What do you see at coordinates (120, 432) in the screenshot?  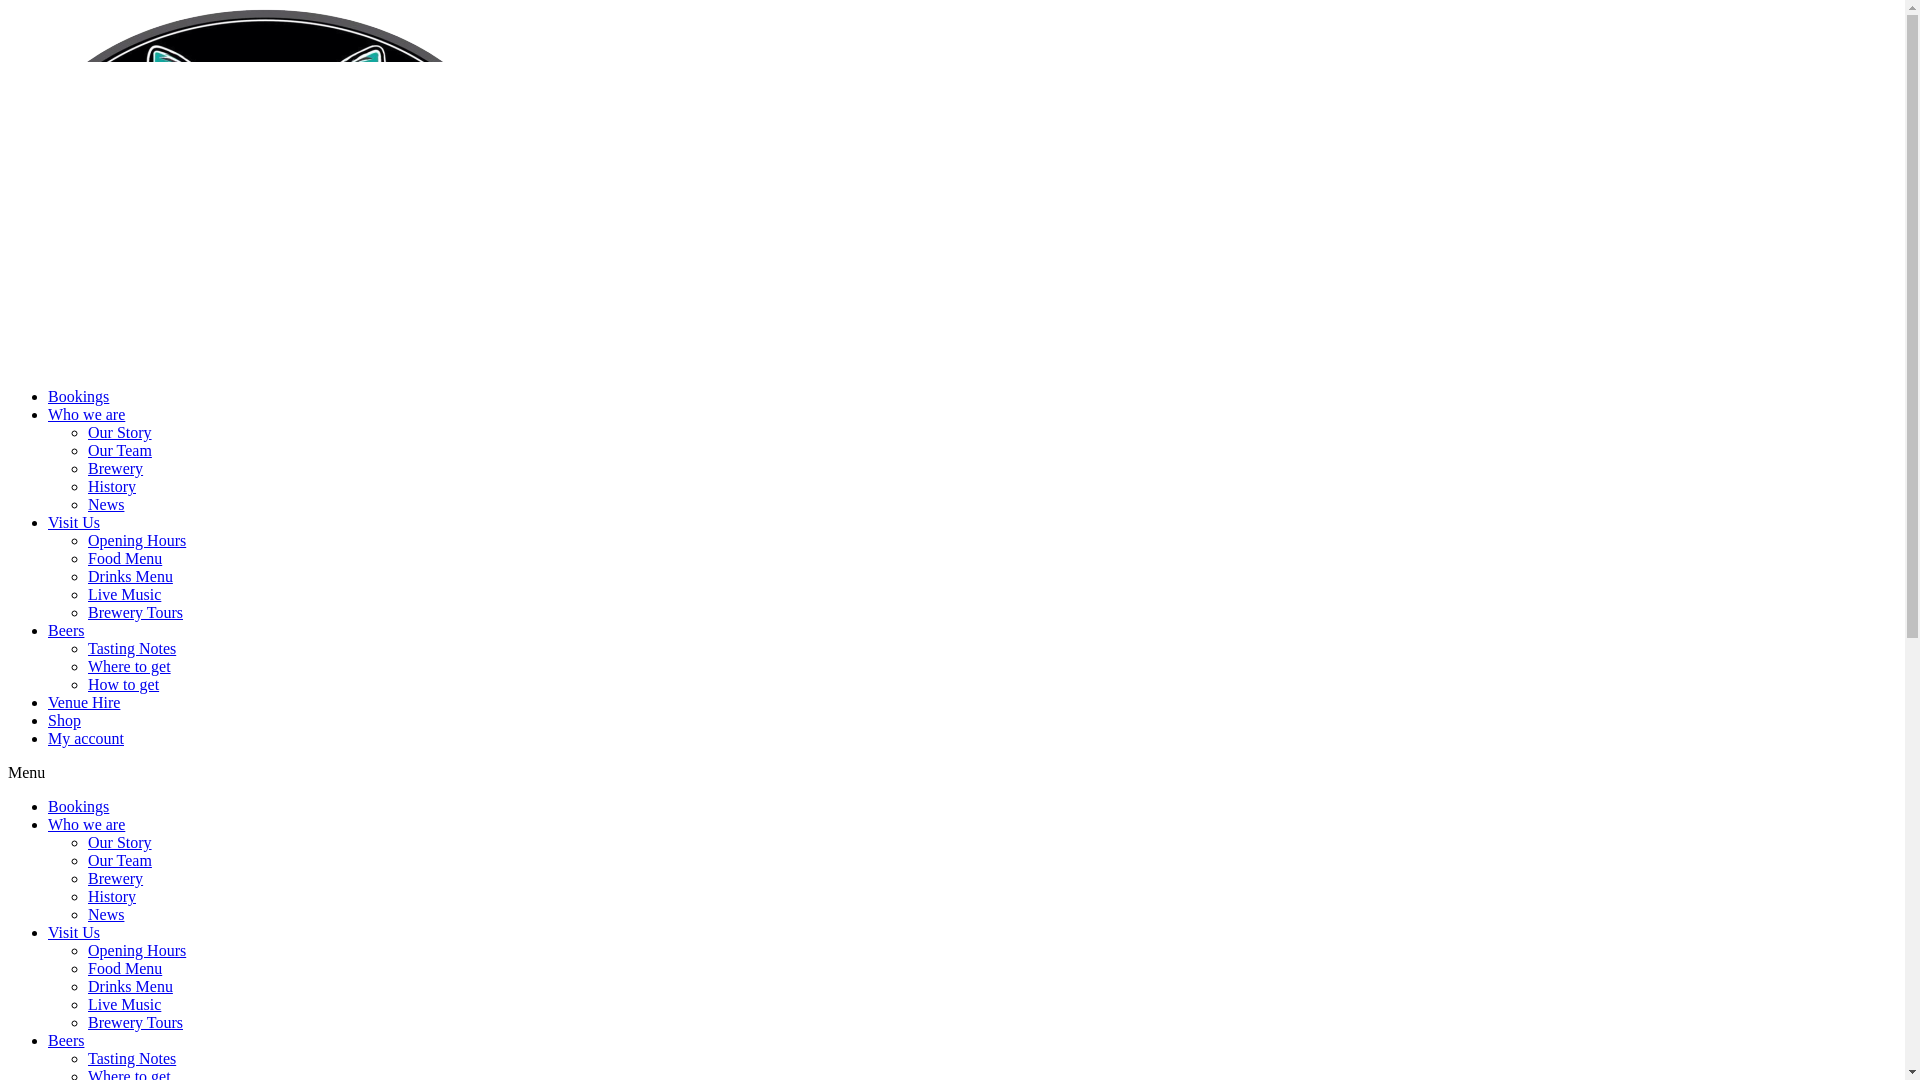 I see `Our Story` at bounding box center [120, 432].